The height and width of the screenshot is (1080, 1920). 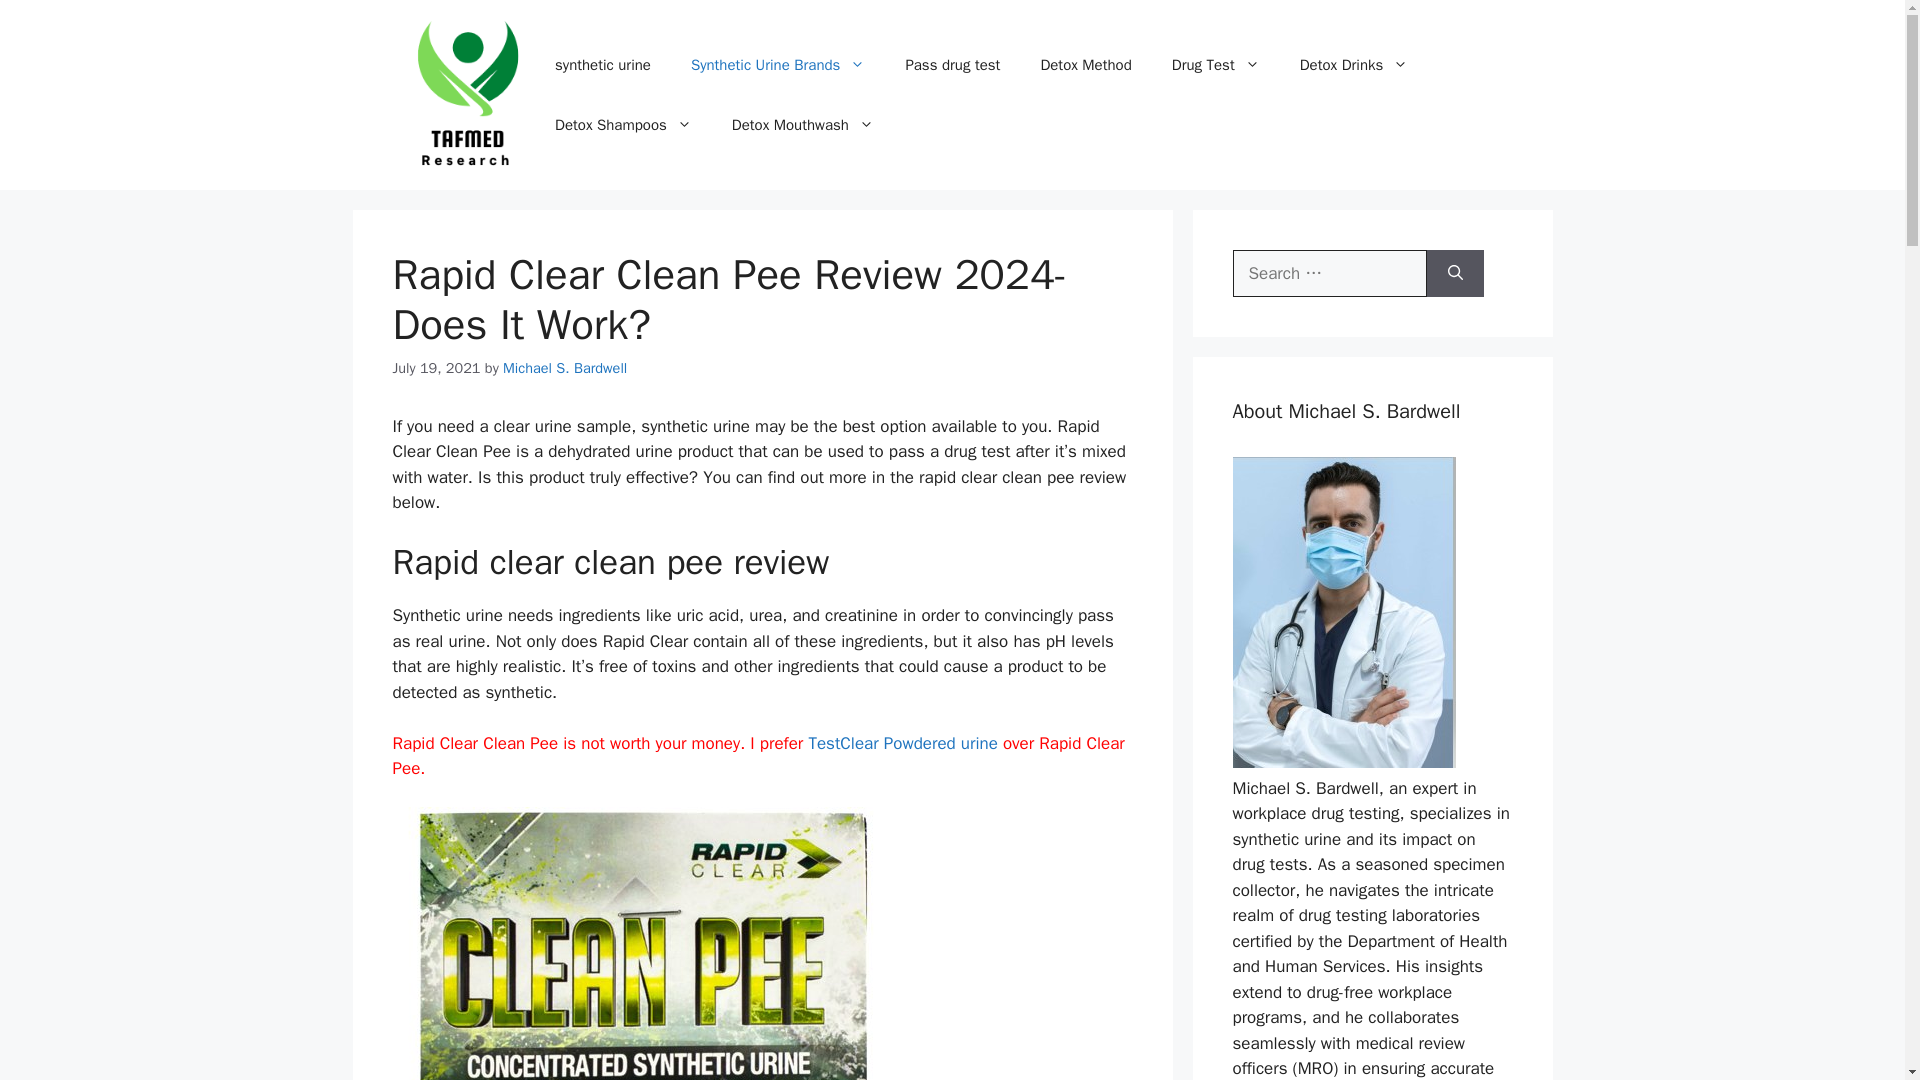 What do you see at coordinates (602, 64) in the screenshot?
I see `synthetic urine` at bounding box center [602, 64].